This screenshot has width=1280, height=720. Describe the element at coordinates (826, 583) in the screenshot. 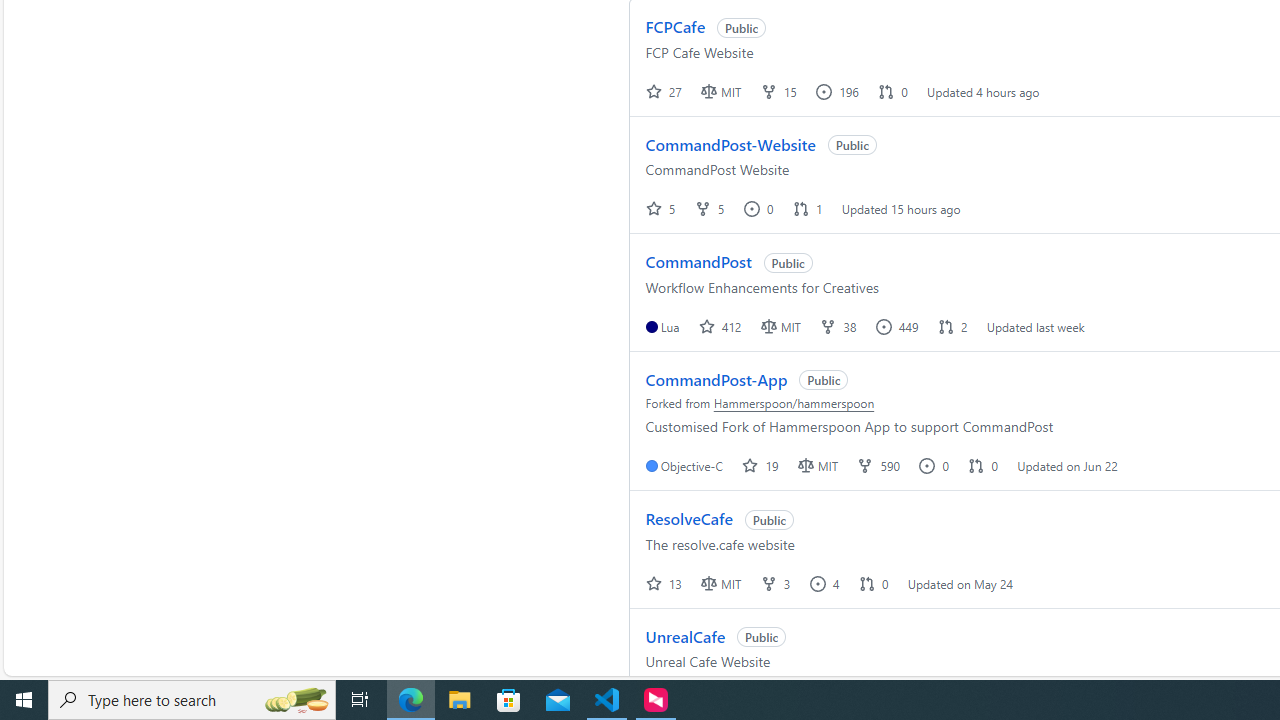

I see ` 4 ` at that location.